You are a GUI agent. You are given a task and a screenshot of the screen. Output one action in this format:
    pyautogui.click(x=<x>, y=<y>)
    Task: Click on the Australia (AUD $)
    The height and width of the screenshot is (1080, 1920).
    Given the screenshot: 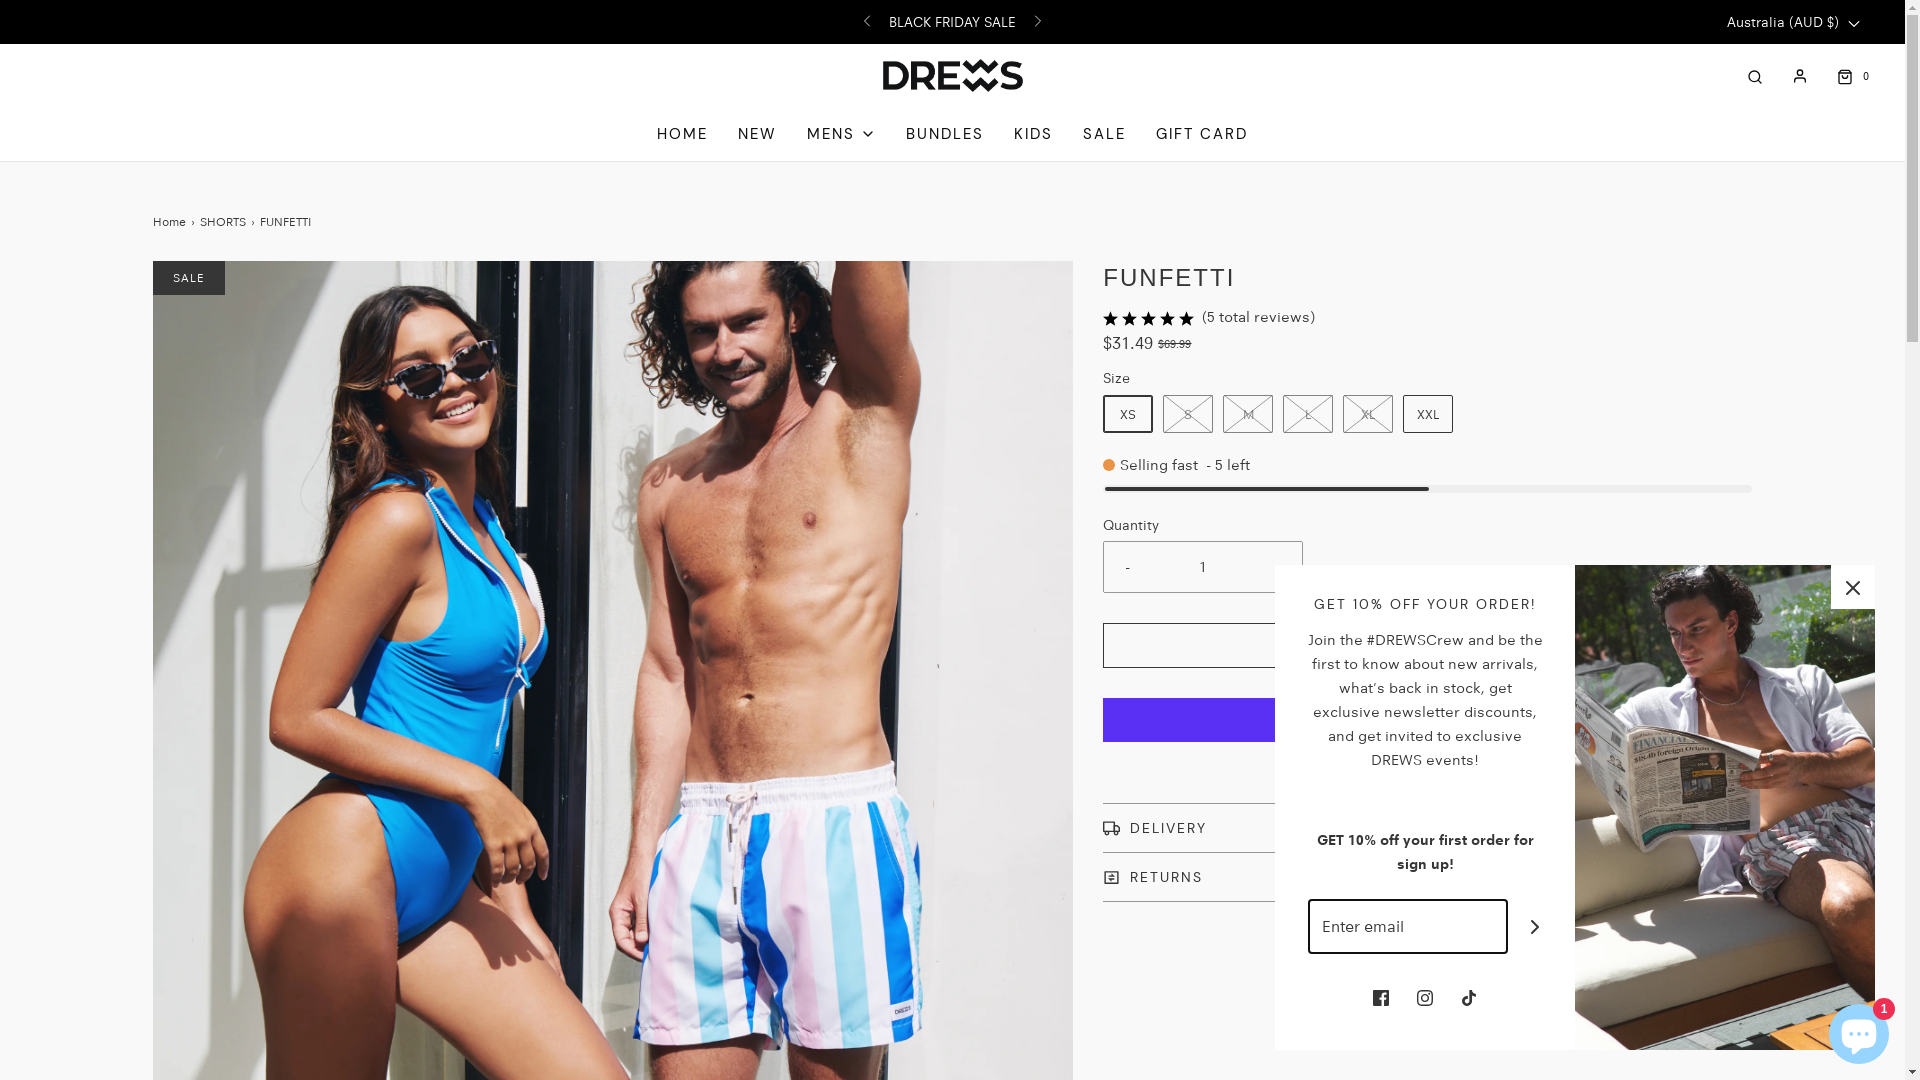 What is the action you would take?
    pyautogui.click(x=1806, y=22)
    